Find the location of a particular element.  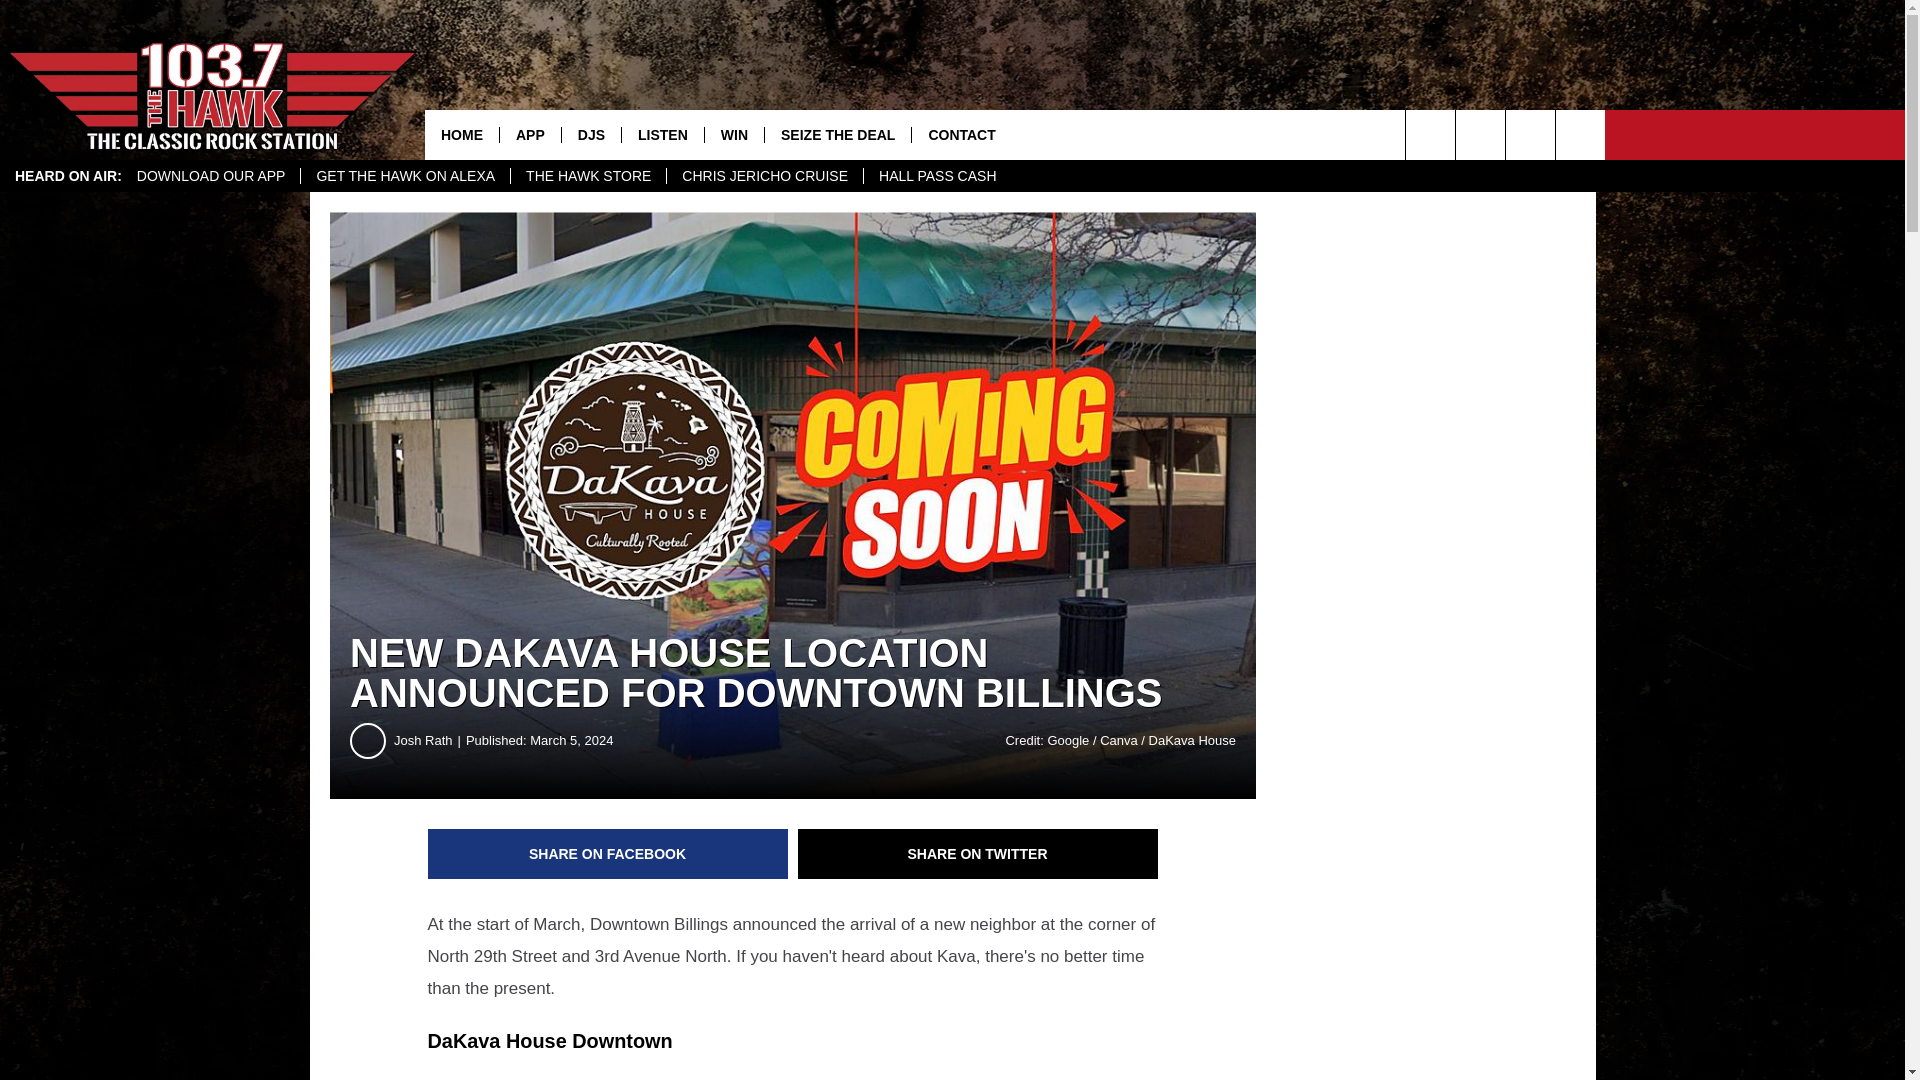

Share on Facebook is located at coordinates (608, 854).